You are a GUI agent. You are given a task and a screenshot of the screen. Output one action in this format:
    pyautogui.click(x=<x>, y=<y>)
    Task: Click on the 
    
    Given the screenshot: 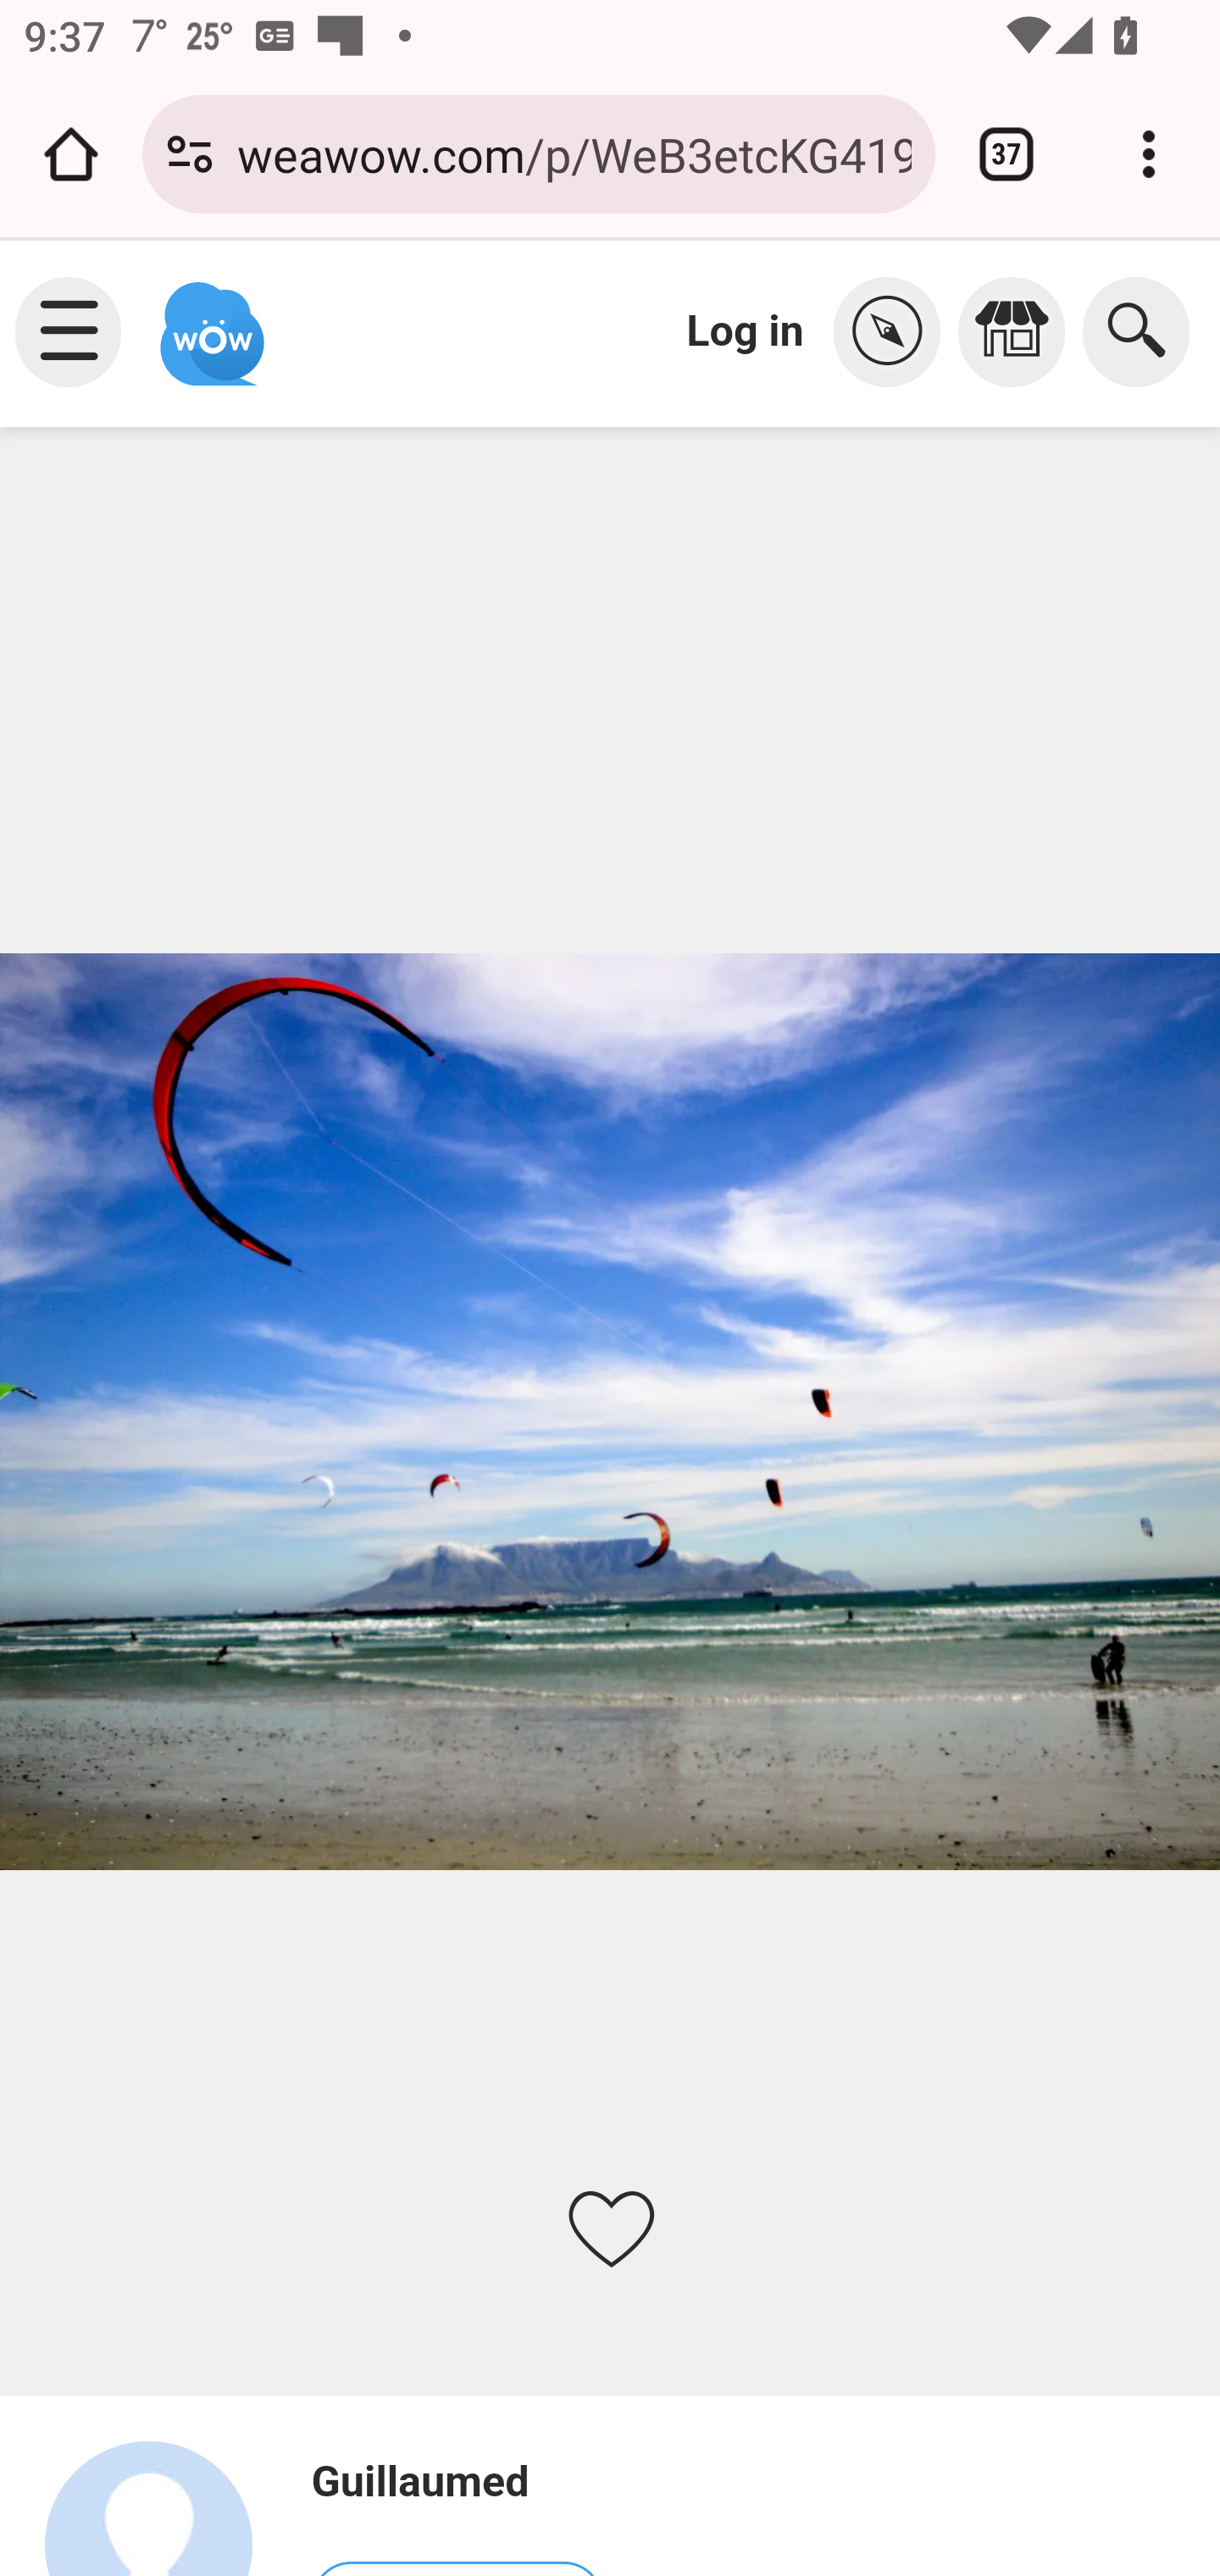 What is the action you would take?
    pyautogui.click(x=1020, y=332)
    